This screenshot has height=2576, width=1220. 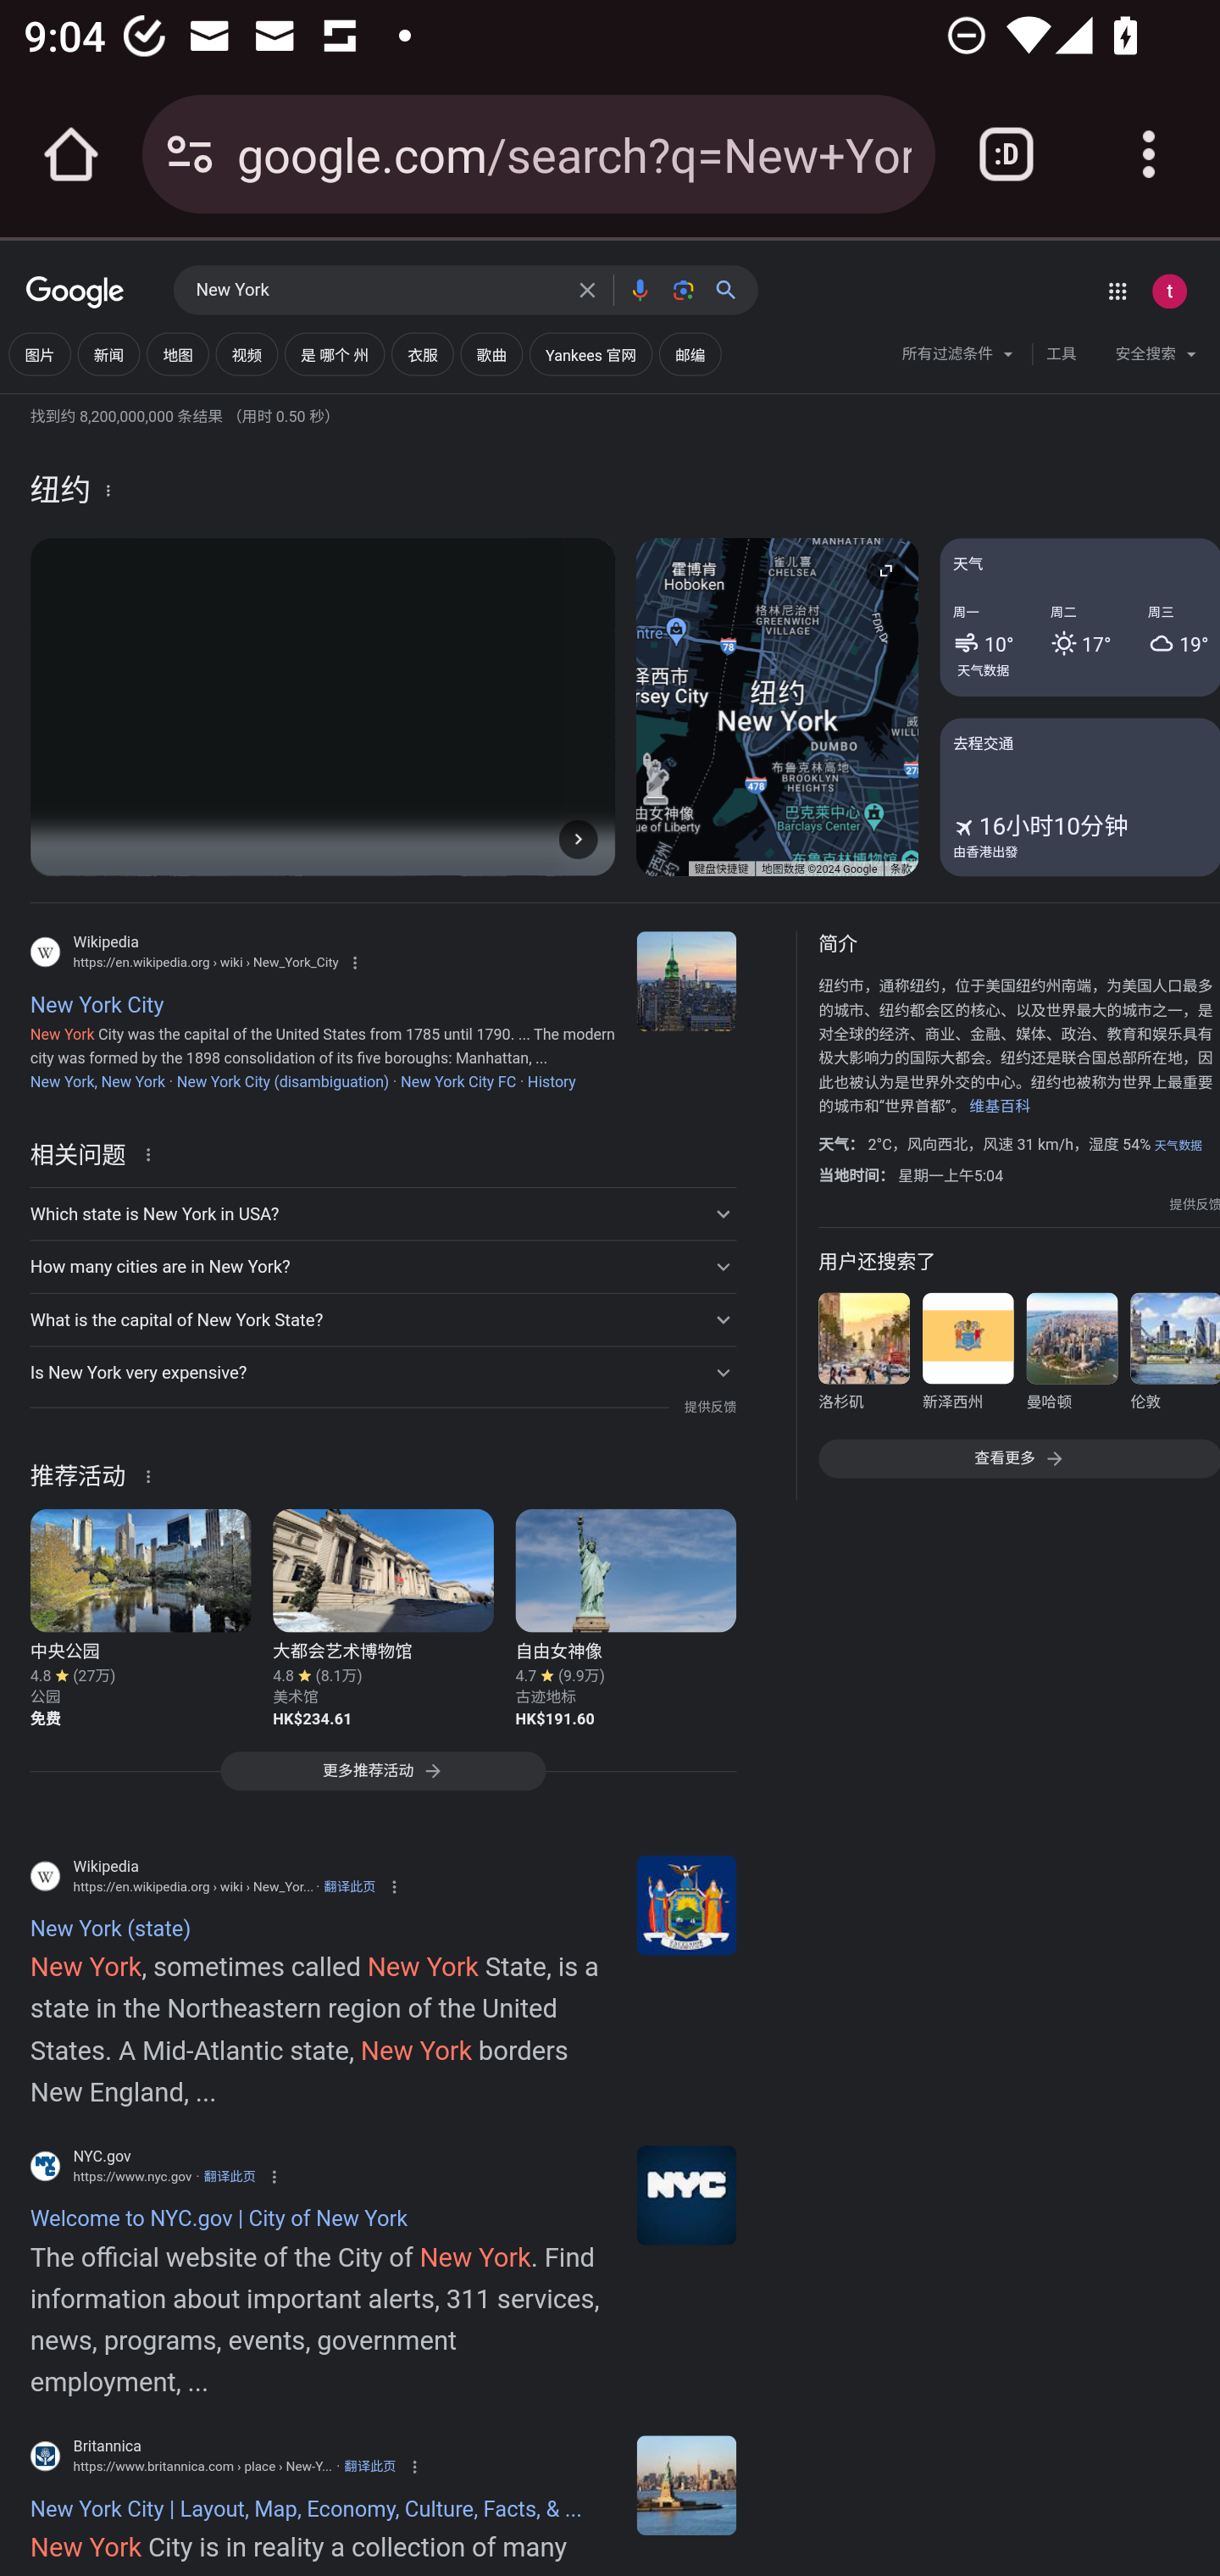 I want to click on 添加“邮编” 邮编, so click(x=690, y=354).